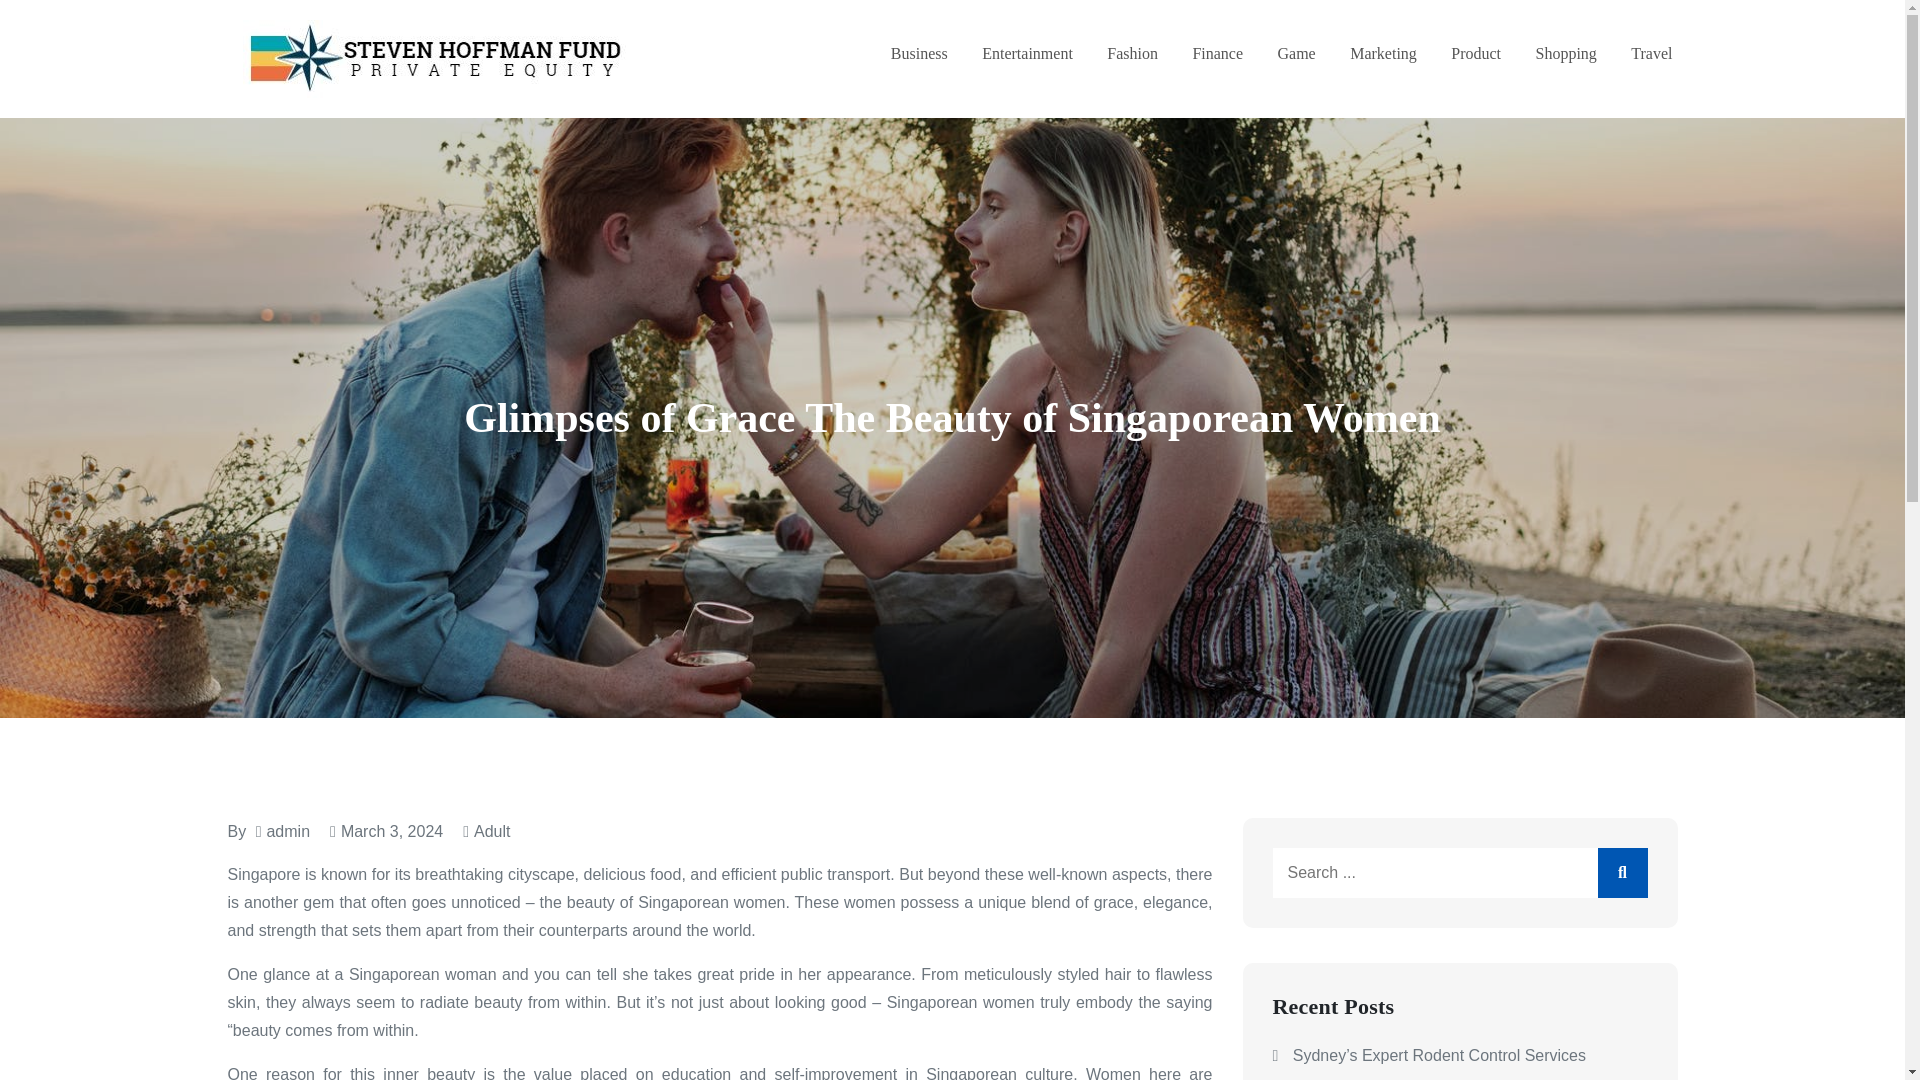 Image resolution: width=1920 pixels, height=1080 pixels. What do you see at coordinates (386, 831) in the screenshot?
I see `March 3, 2024` at bounding box center [386, 831].